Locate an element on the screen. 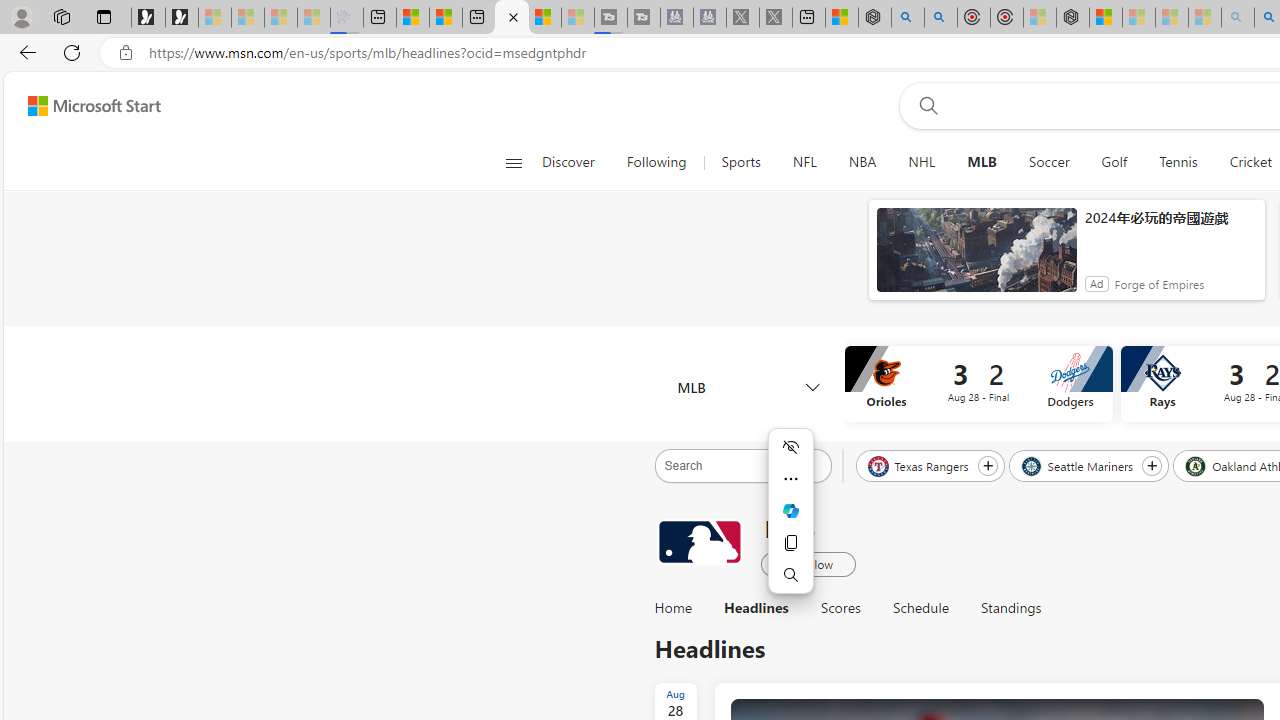 This screenshot has height=720, width=1280. Texas Rangers is located at coordinates (920, 465).